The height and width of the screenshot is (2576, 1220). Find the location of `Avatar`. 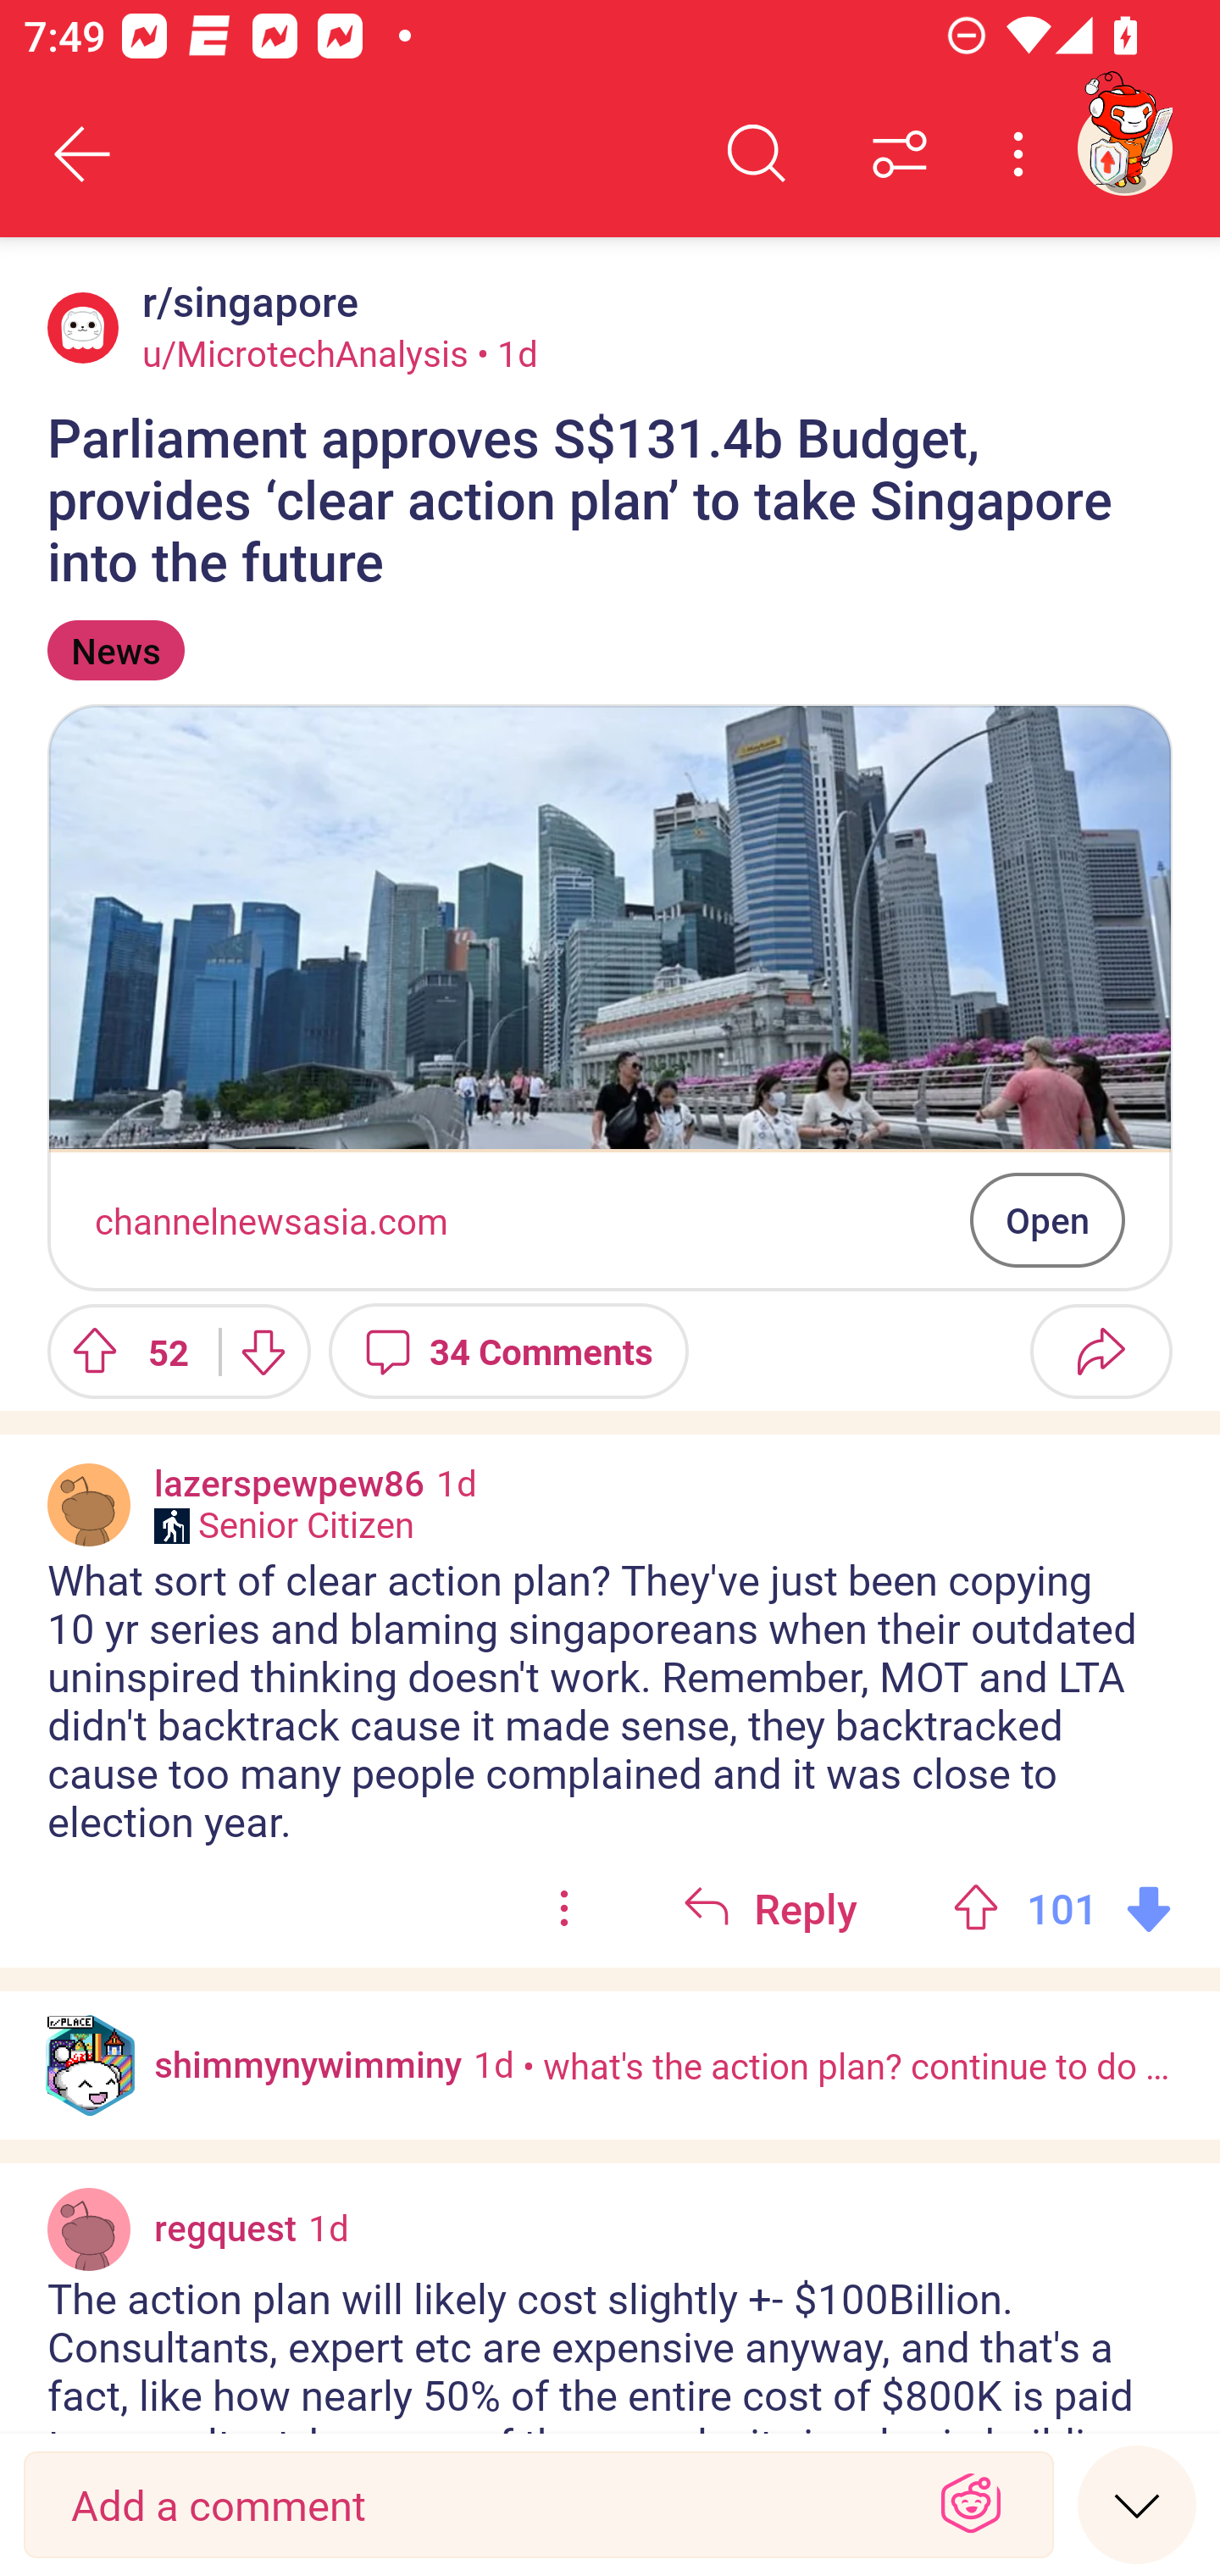

Avatar is located at coordinates (89, 1504).